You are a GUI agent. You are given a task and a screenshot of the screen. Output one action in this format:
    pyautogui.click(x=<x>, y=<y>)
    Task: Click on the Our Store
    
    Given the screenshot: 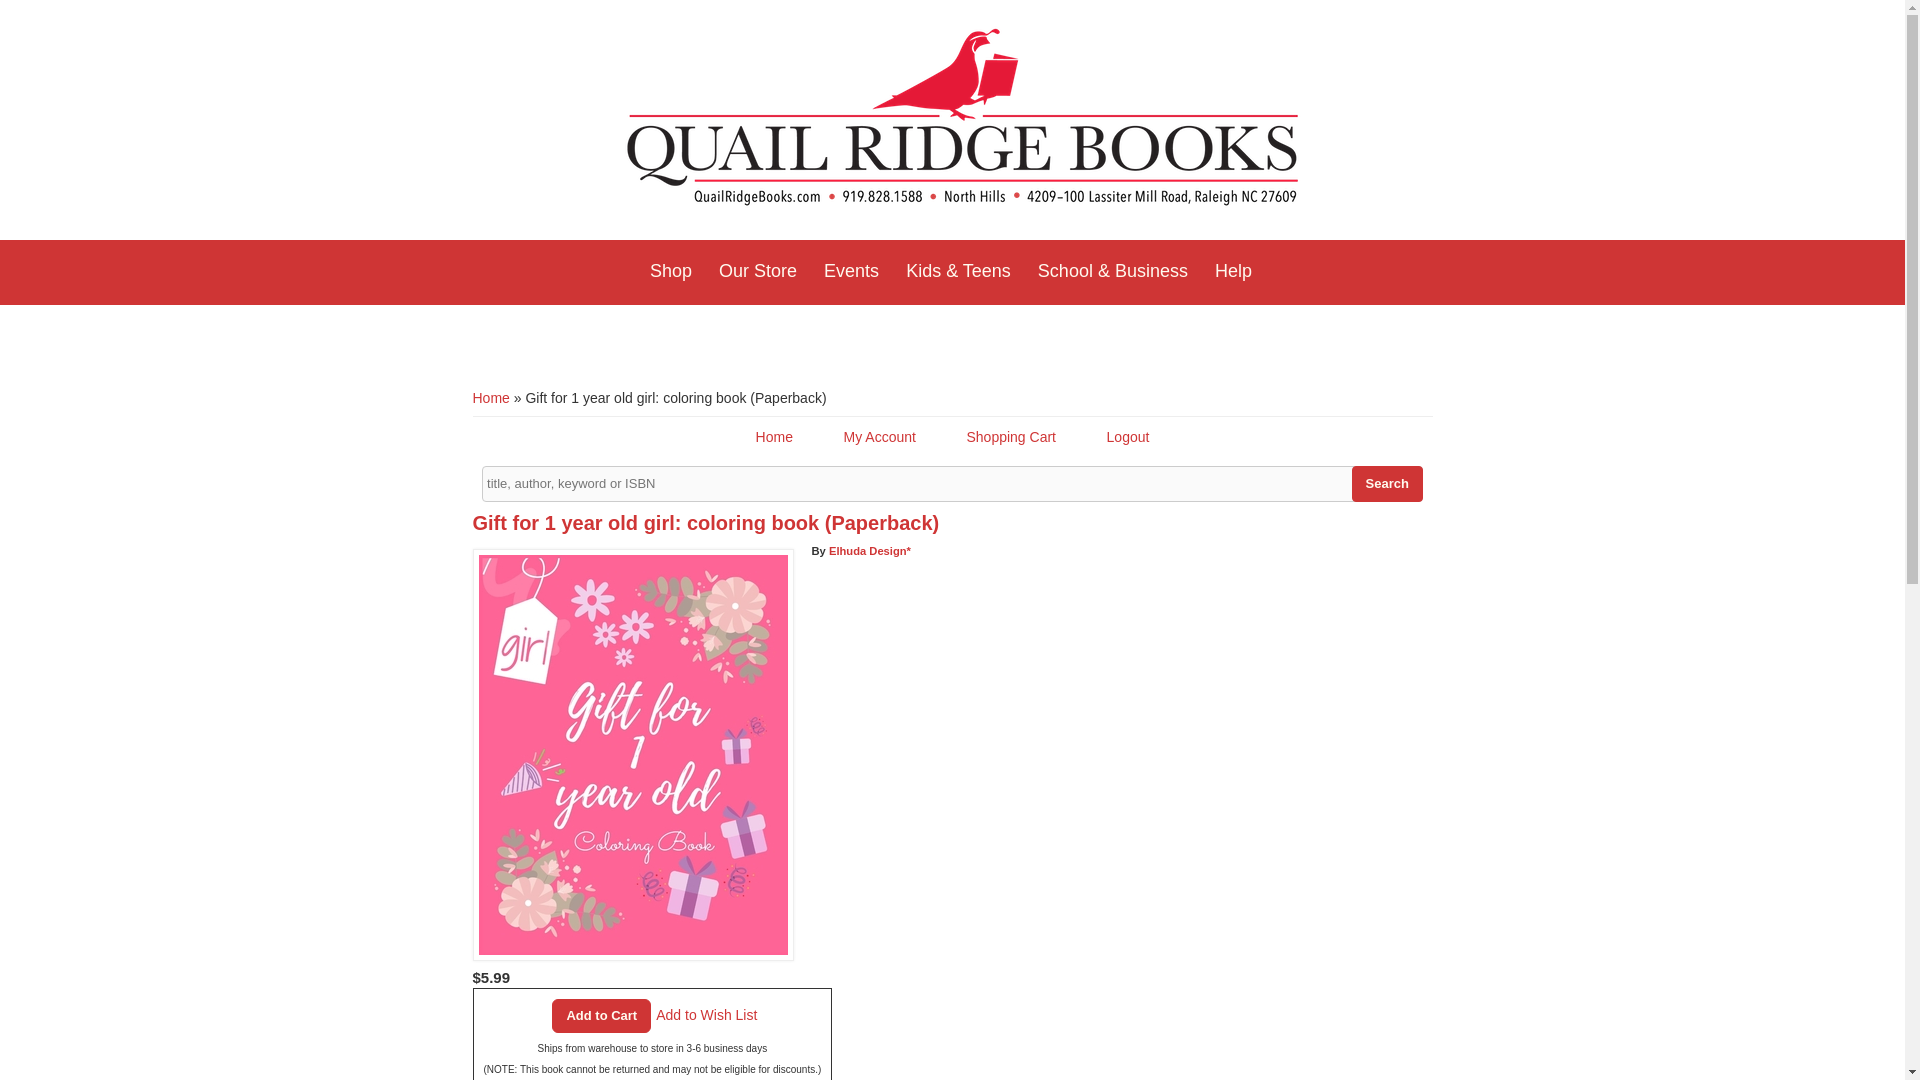 What is the action you would take?
    pyautogui.click(x=757, y=271)
    